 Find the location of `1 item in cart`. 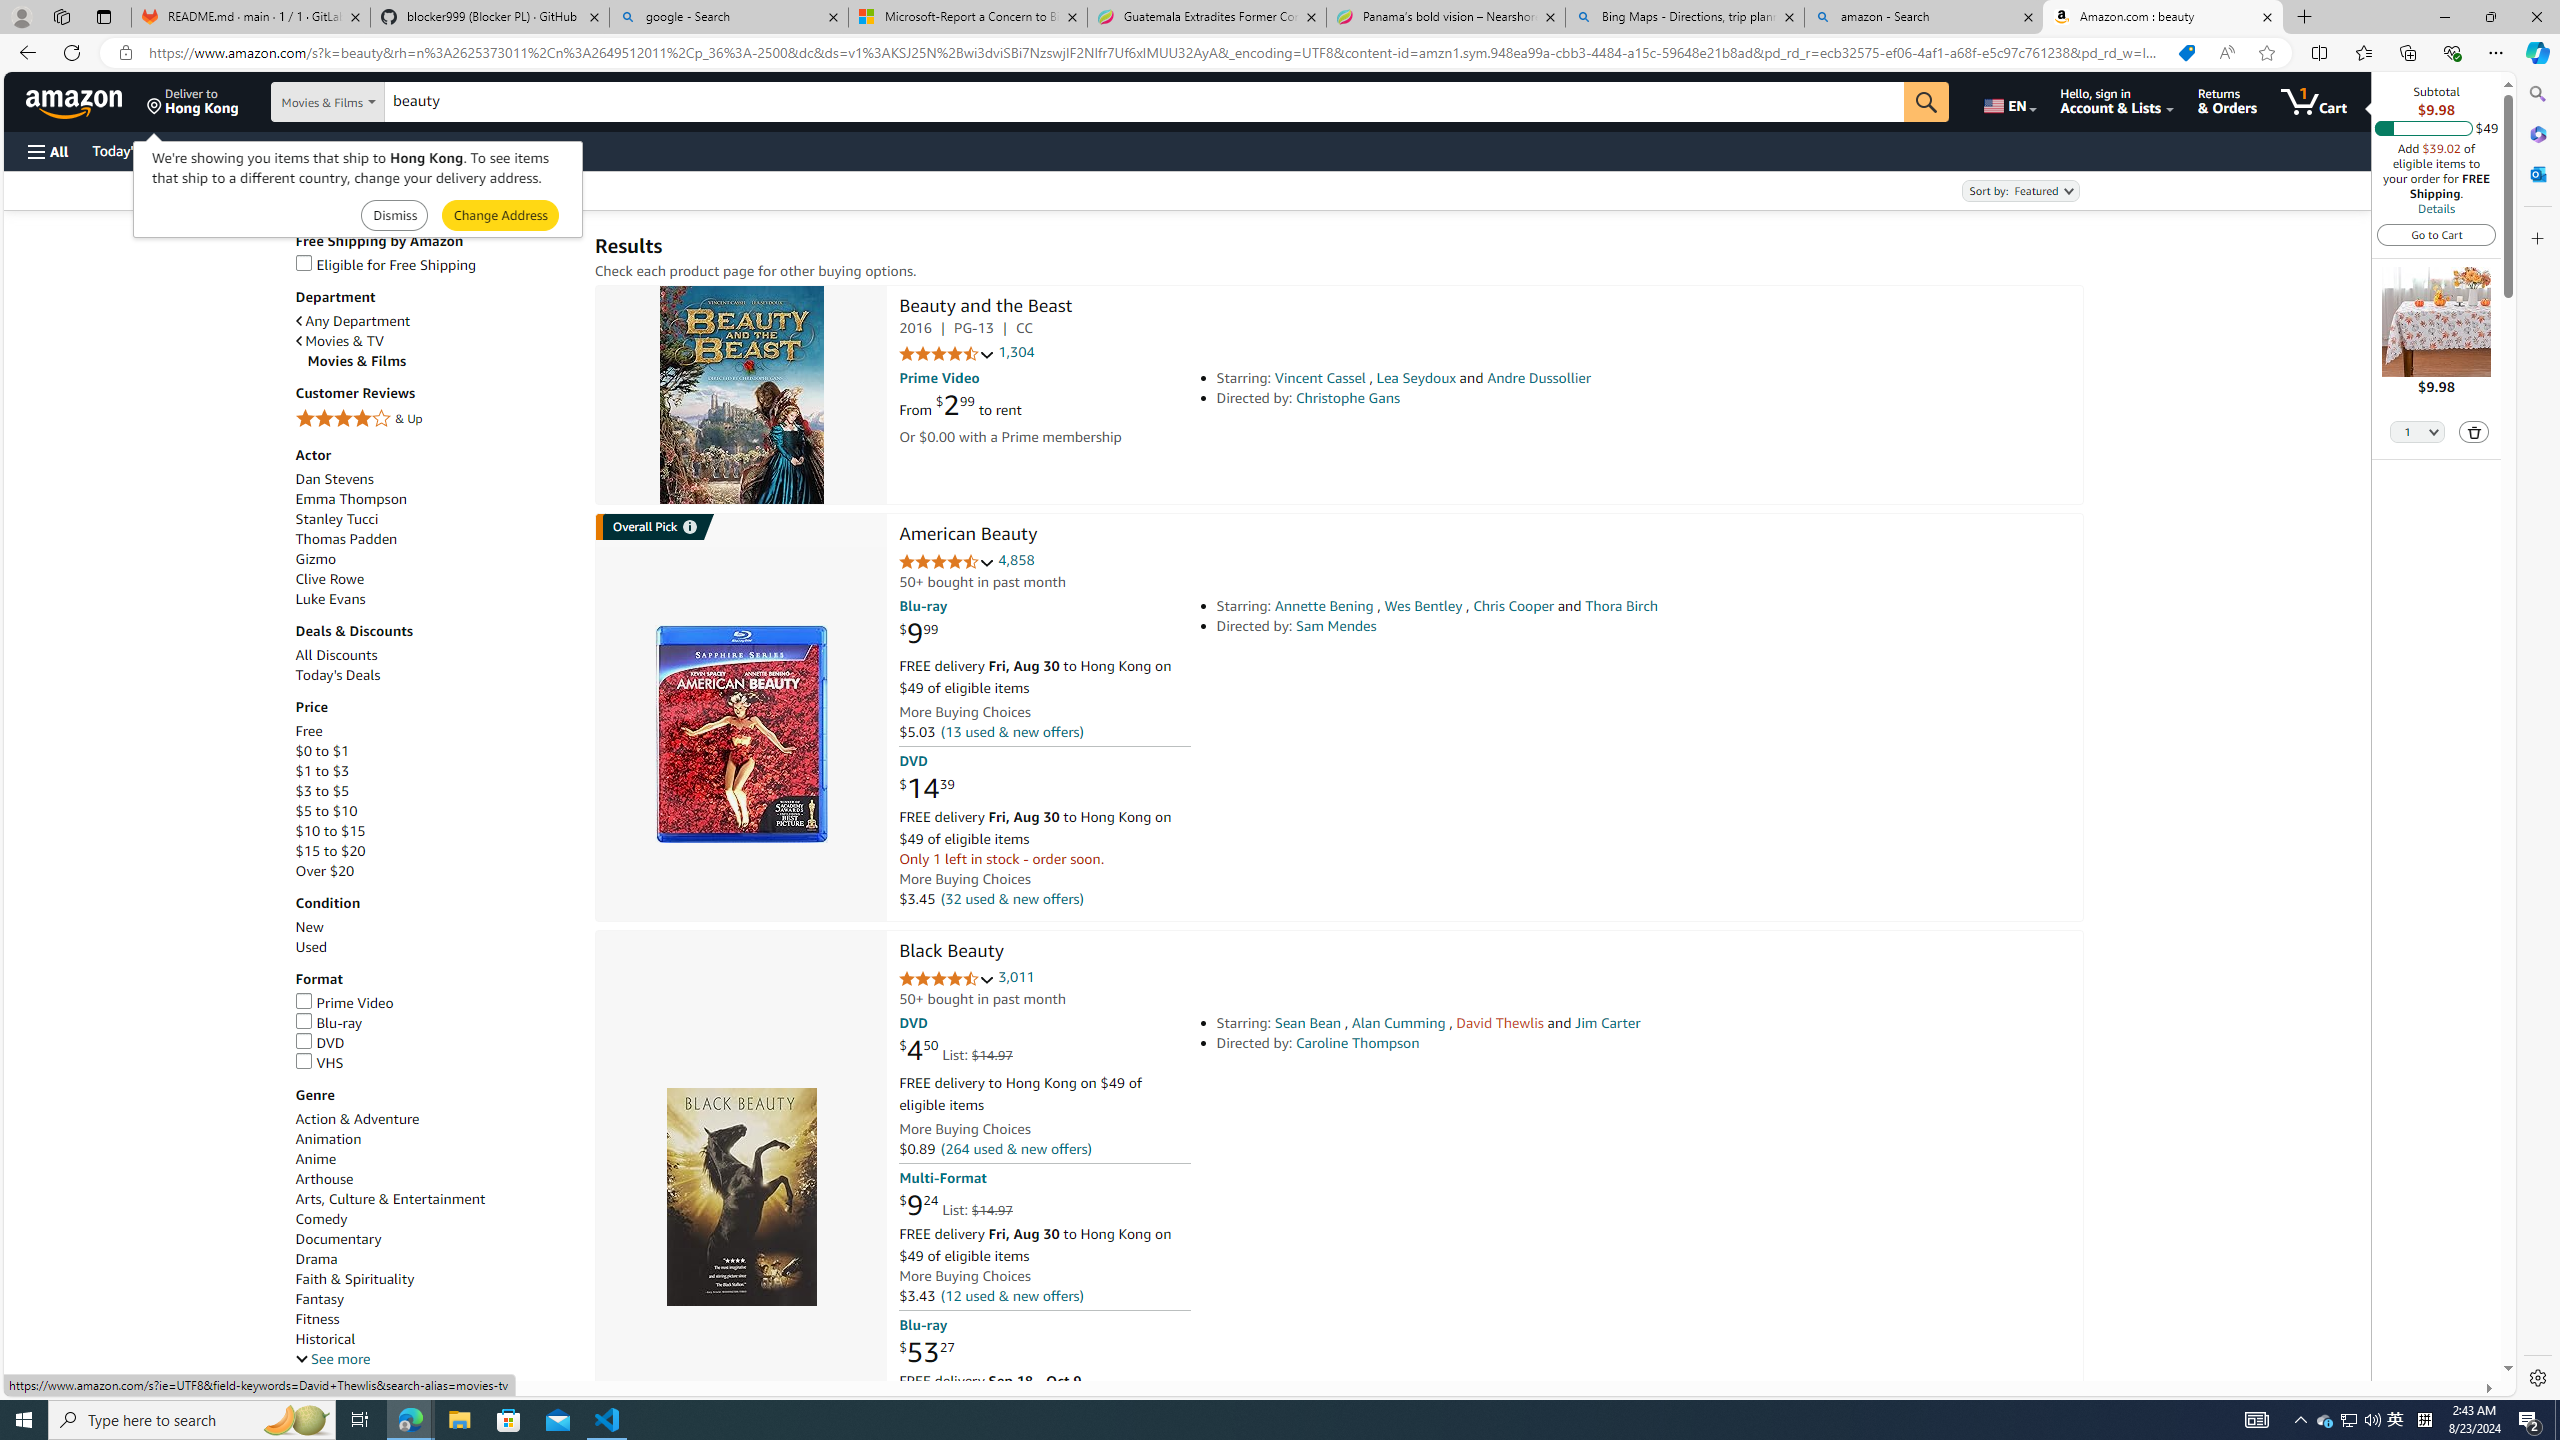

1 item in cart is located at coordinates (2314, 101).